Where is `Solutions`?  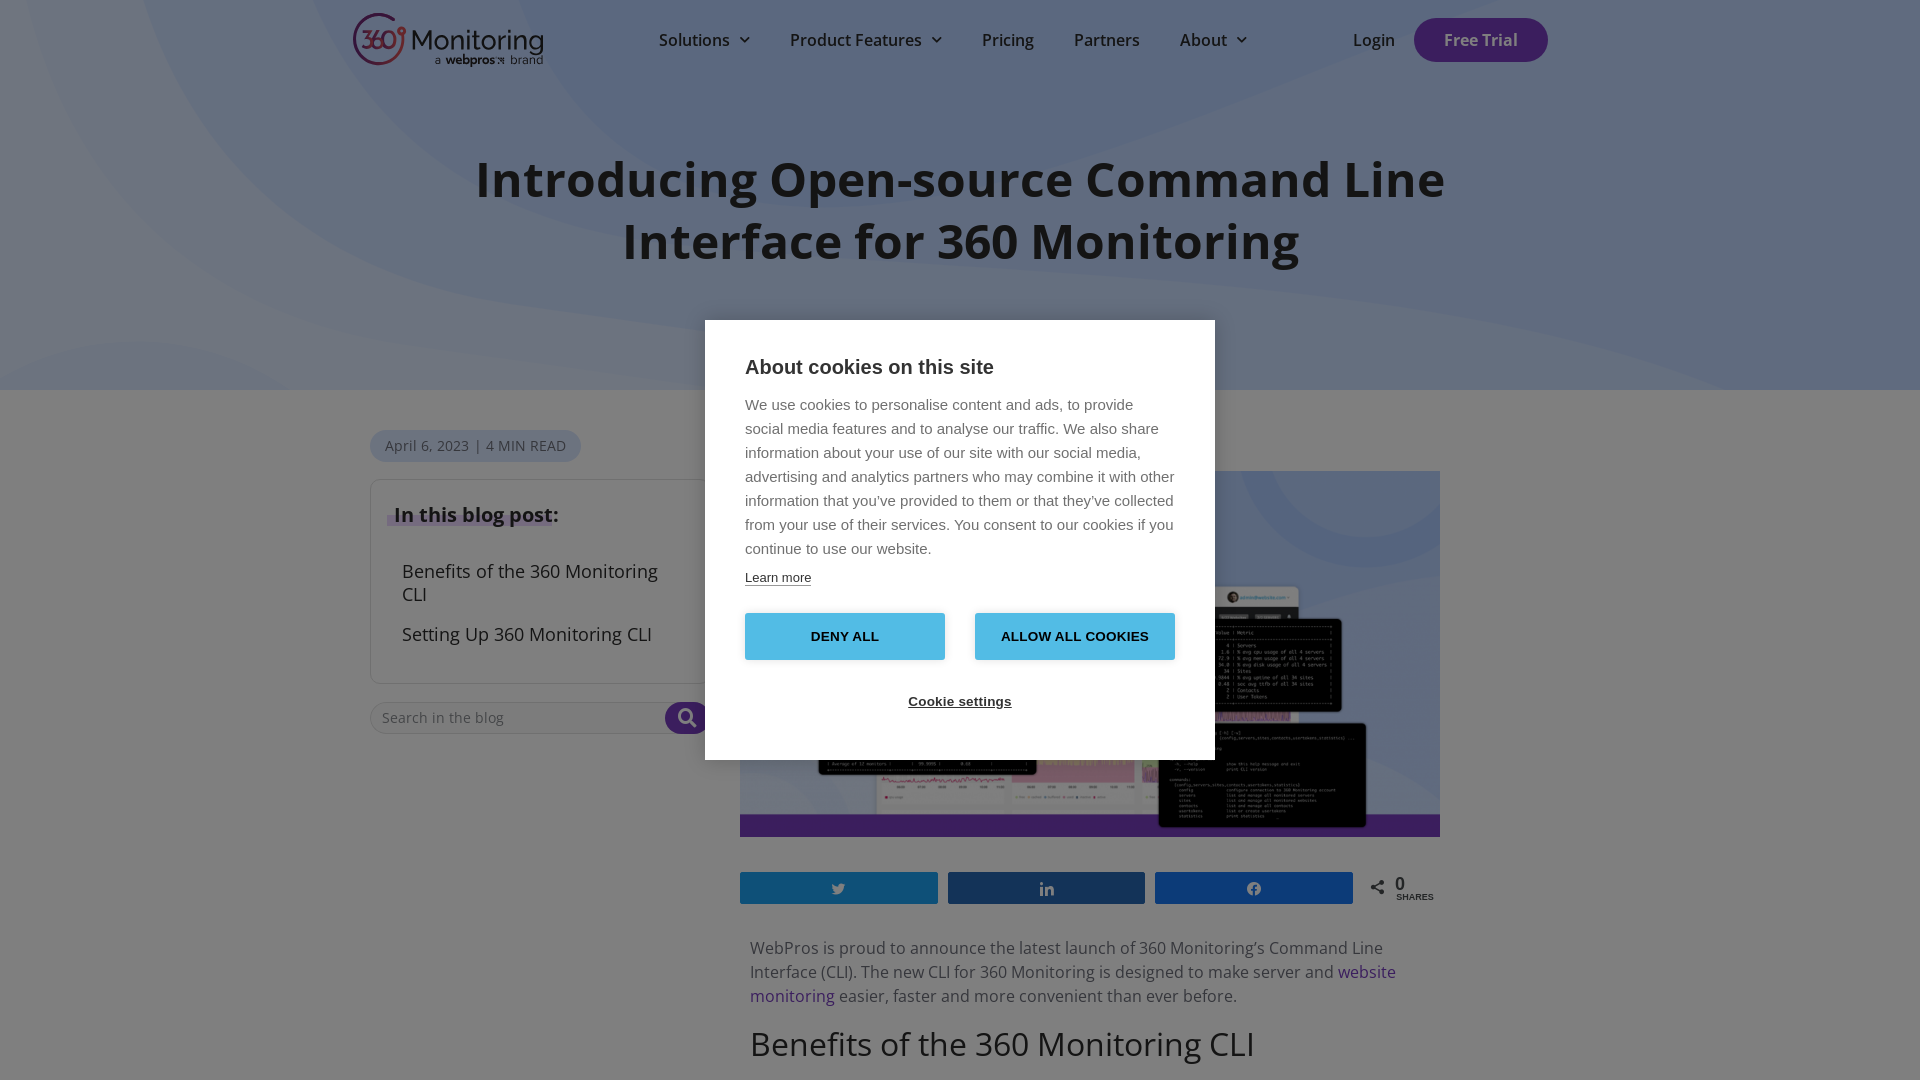 Solutions is located at coordinates (704, 40).